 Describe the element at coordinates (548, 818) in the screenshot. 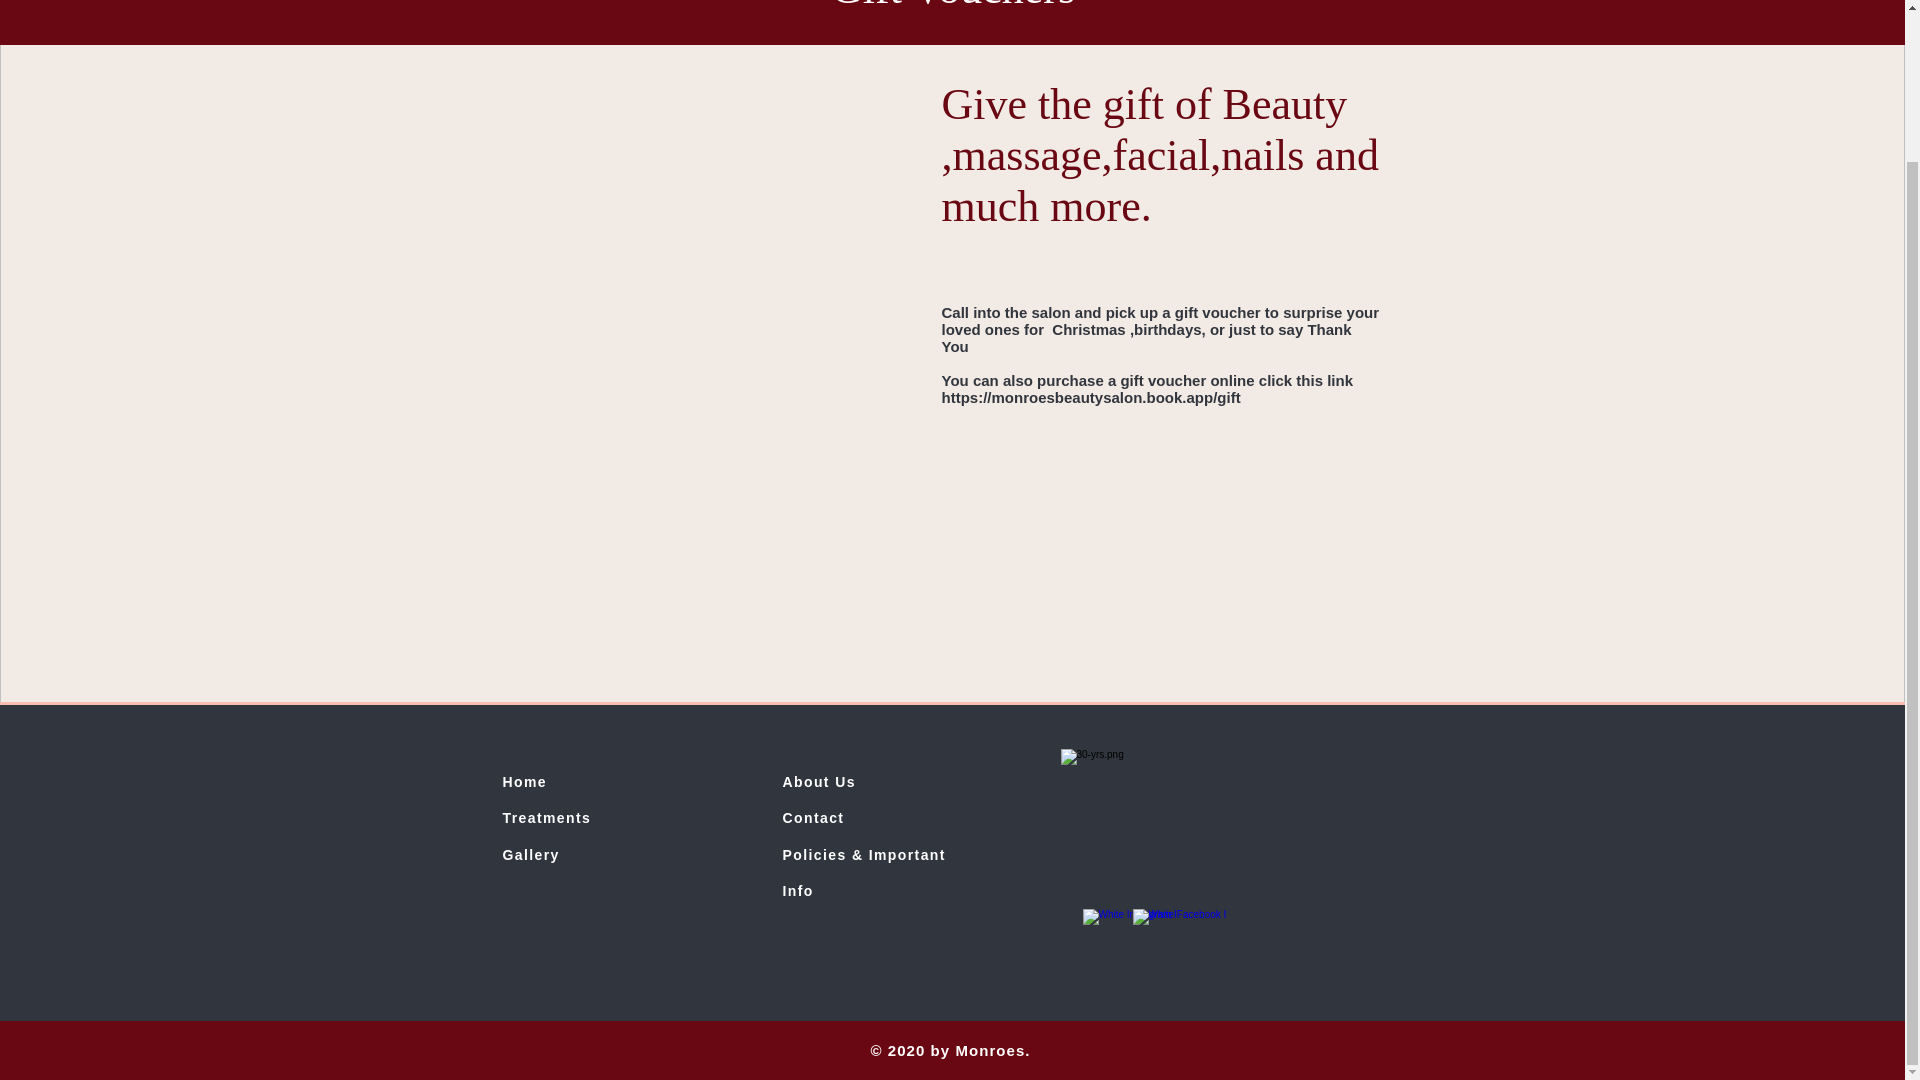

I see `Treatments ` at that location.